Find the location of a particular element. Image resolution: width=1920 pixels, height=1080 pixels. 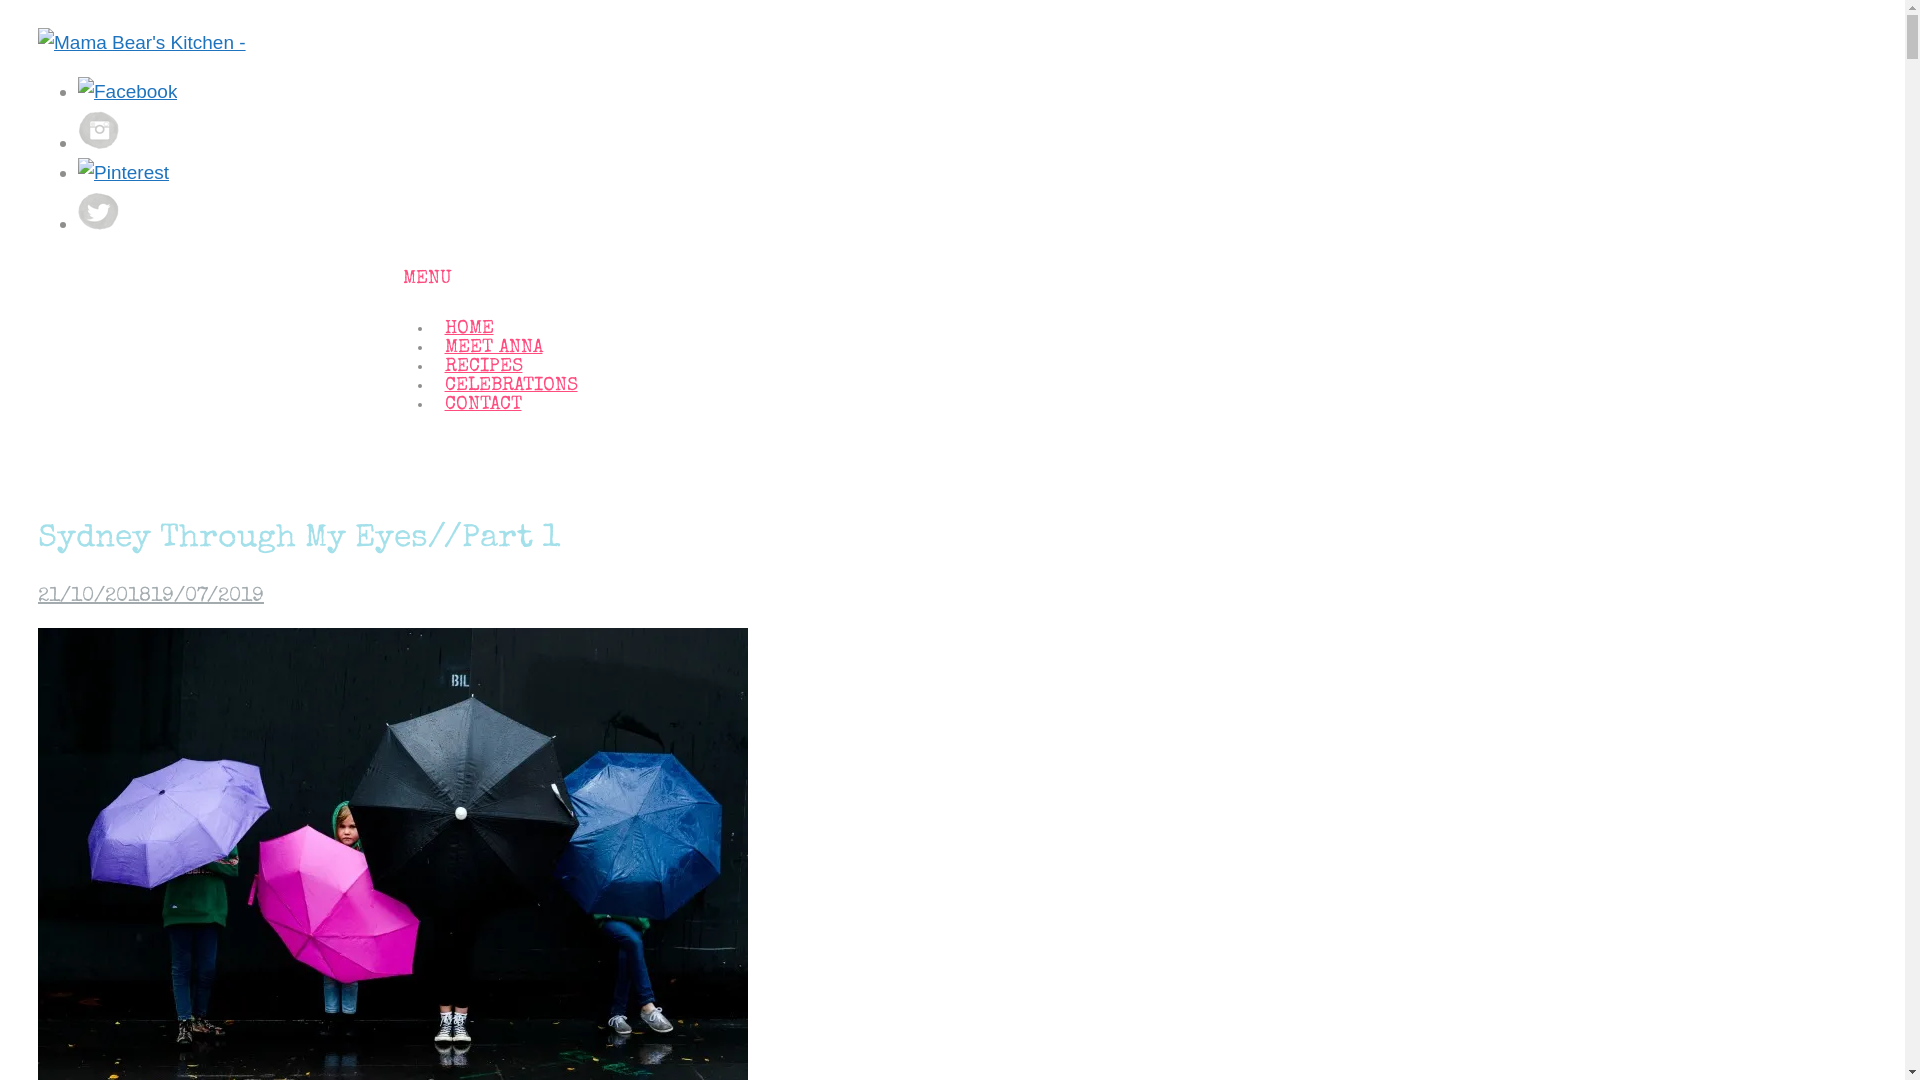

21/10/201819/07/2019 is located at coordinates (151, 597).